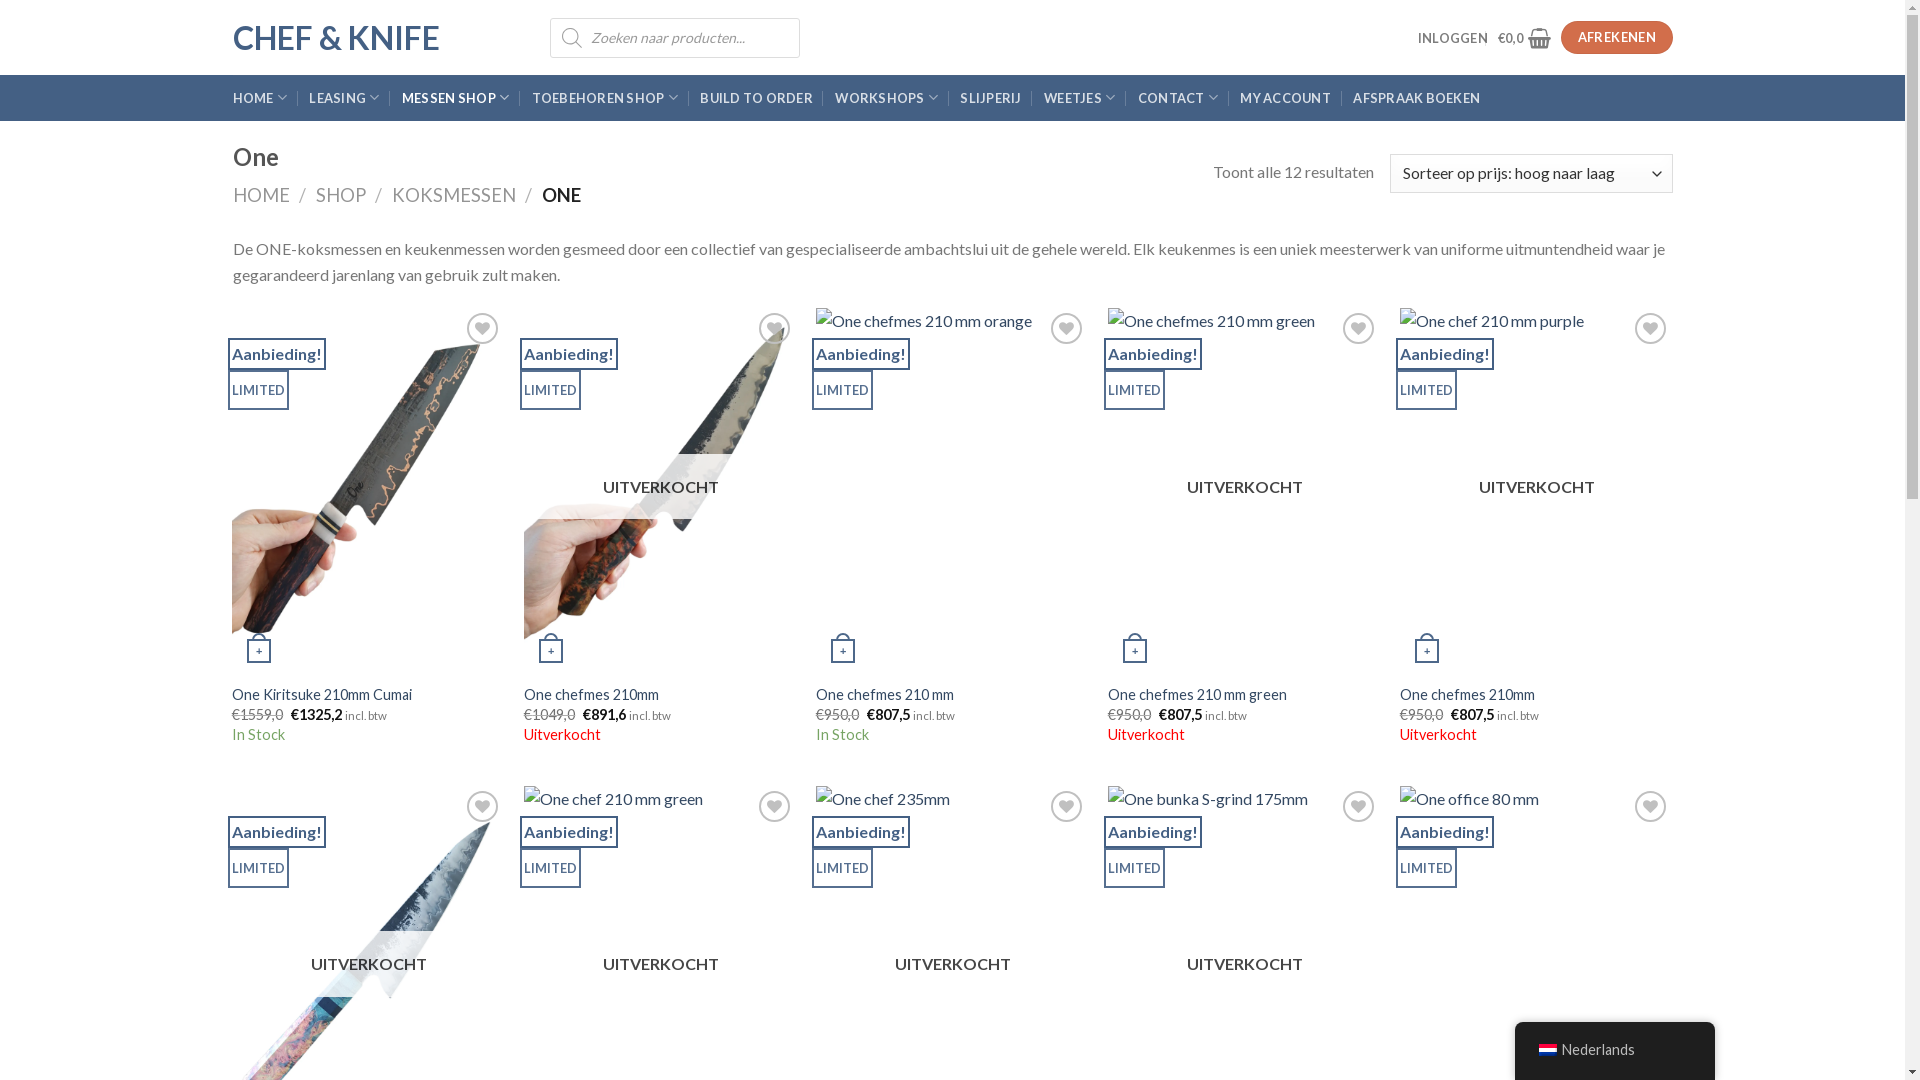 Image resolution: width=1920 pixels, height=1080 pixels. What do you see at coordinates (990, 98) in the screenshot?
I see `SLIJPERIJ` at bounding box center [990, 98].